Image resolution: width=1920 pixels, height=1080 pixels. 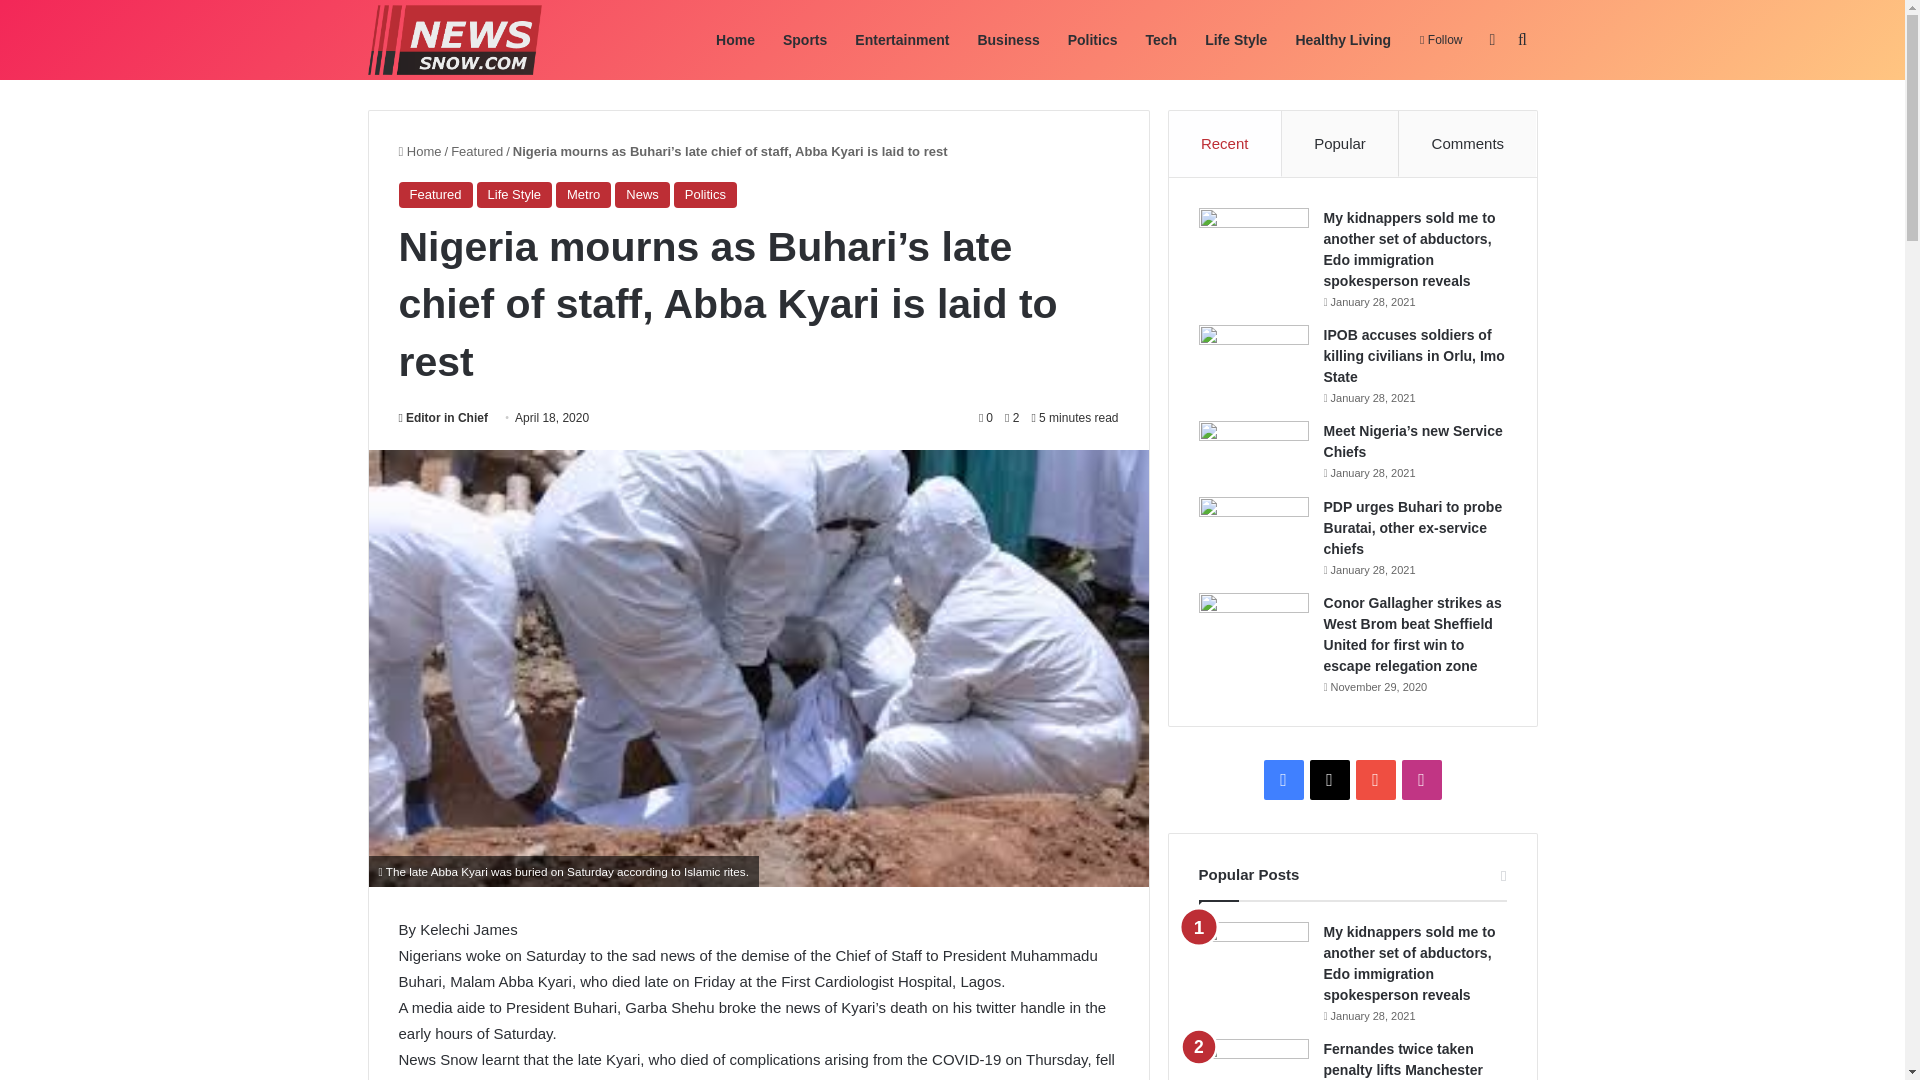 I want to click on Politics, so click(x=705, y=195).